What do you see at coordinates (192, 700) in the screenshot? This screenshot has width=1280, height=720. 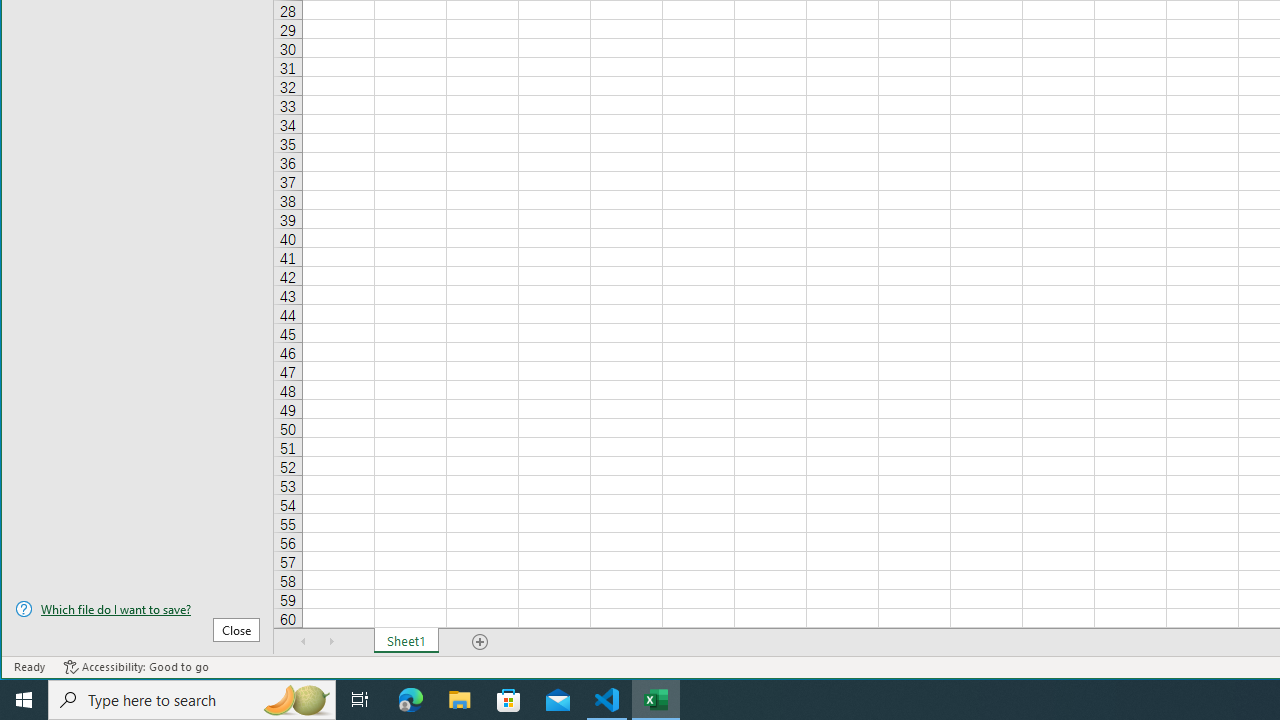 I see `Type here to search` at bounding box center [192, 700].